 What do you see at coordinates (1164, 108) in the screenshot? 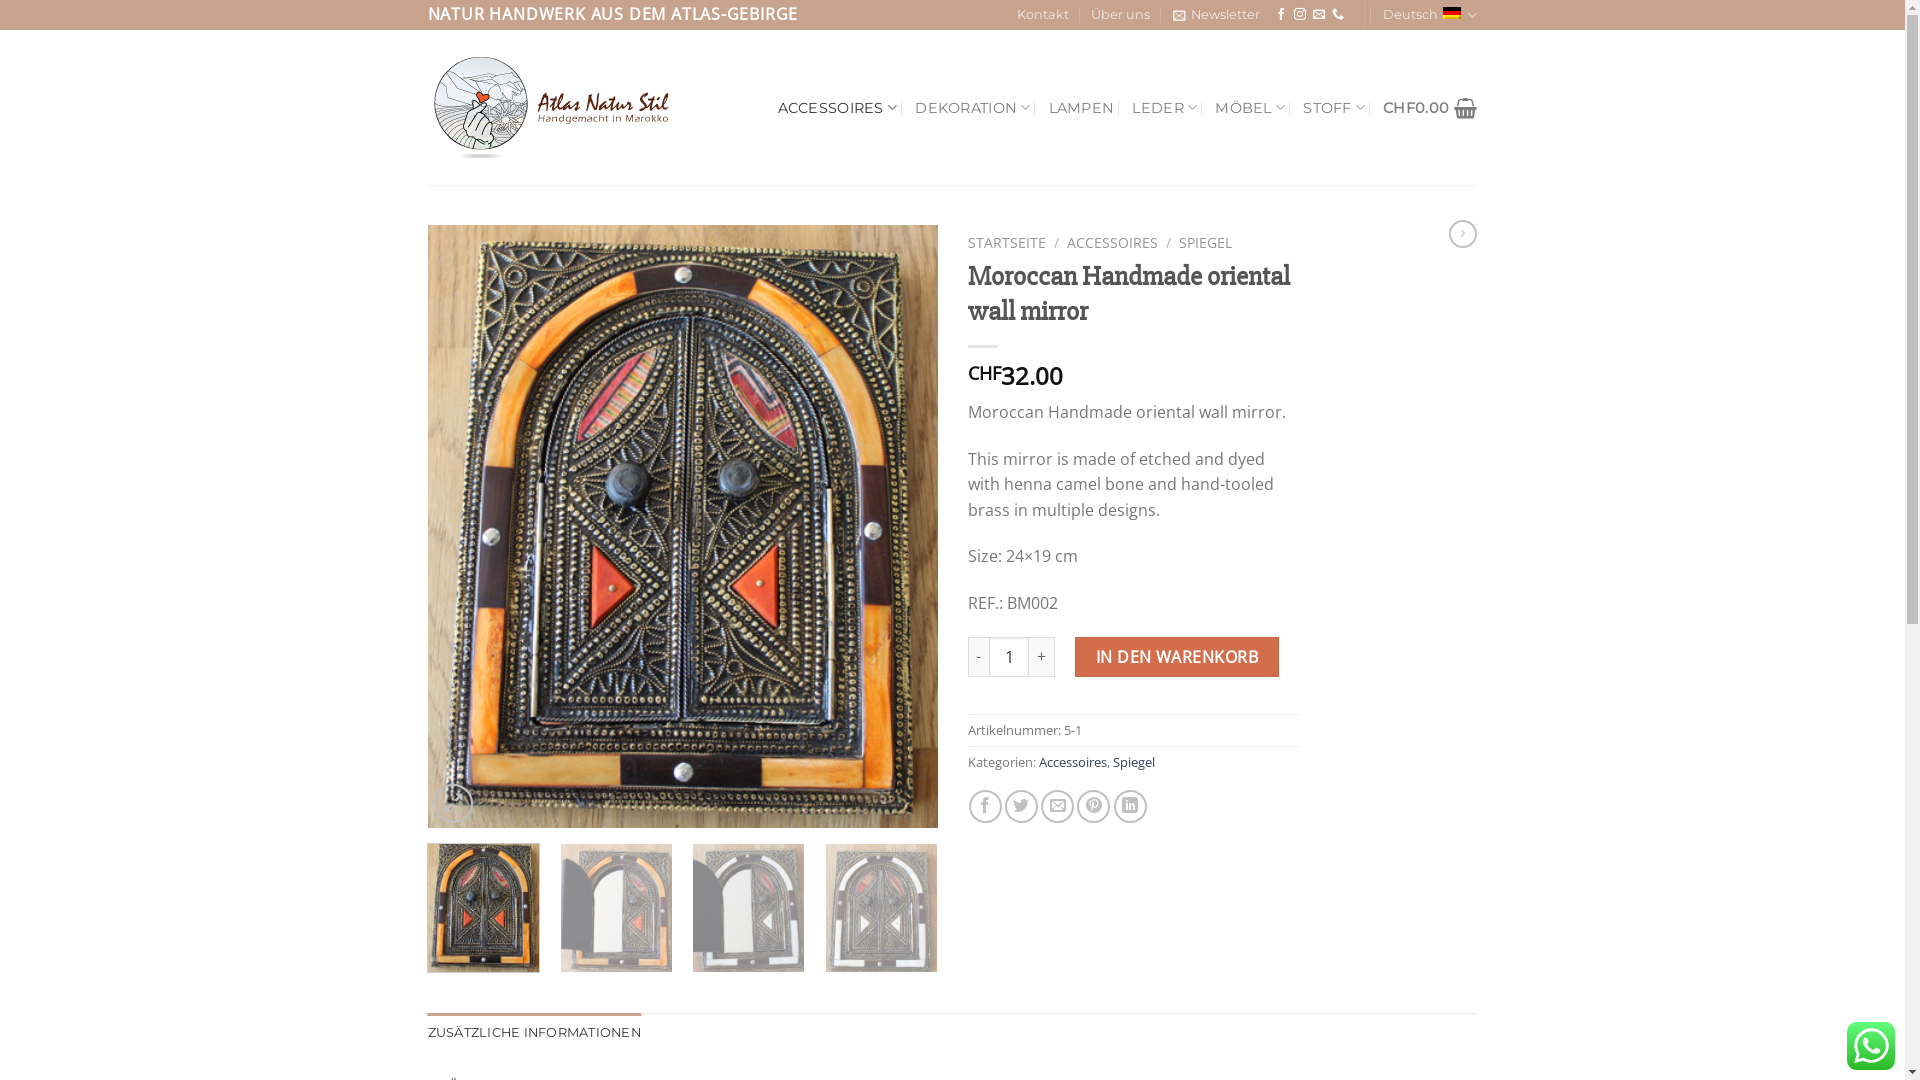
I see `LEDER` at bounding box center [1164, 108].